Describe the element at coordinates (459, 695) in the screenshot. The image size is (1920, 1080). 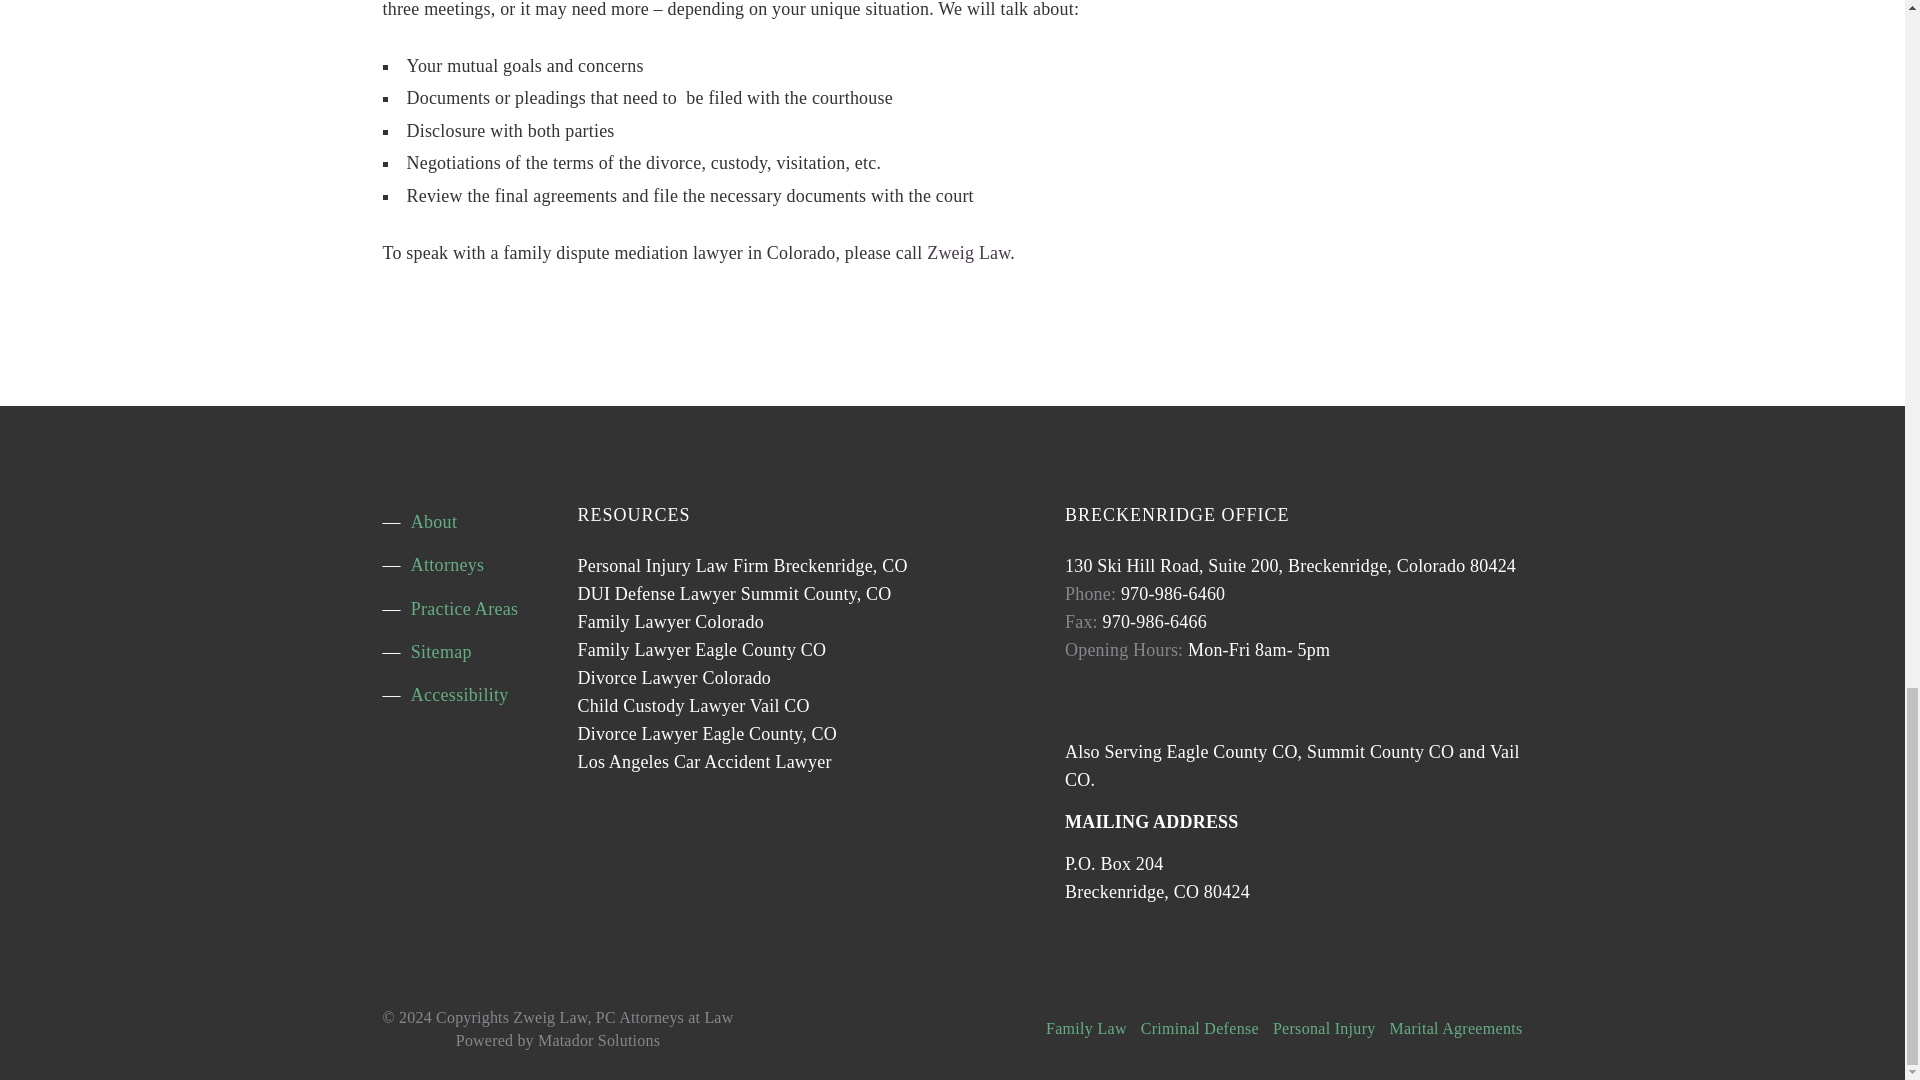
I see `Accessibility` at that location.